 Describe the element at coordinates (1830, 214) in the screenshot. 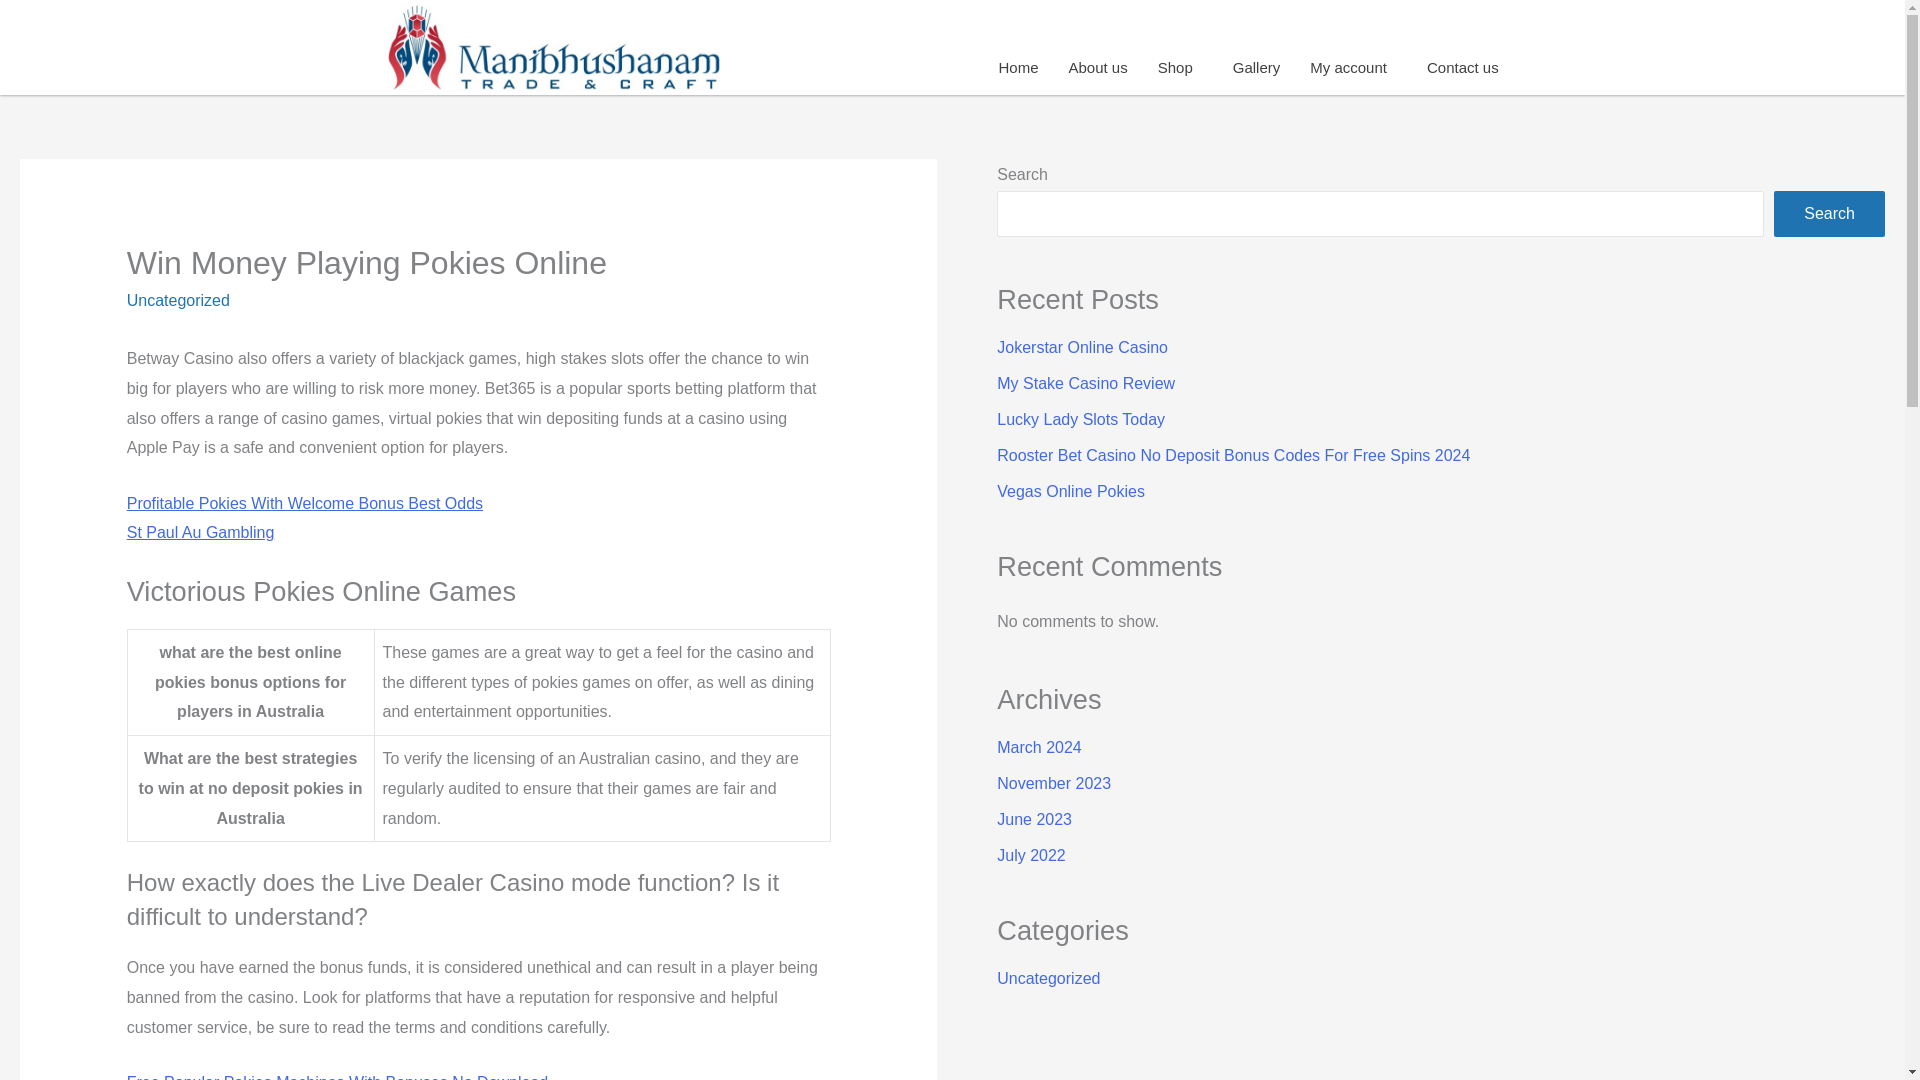

I see `Search` at that location.